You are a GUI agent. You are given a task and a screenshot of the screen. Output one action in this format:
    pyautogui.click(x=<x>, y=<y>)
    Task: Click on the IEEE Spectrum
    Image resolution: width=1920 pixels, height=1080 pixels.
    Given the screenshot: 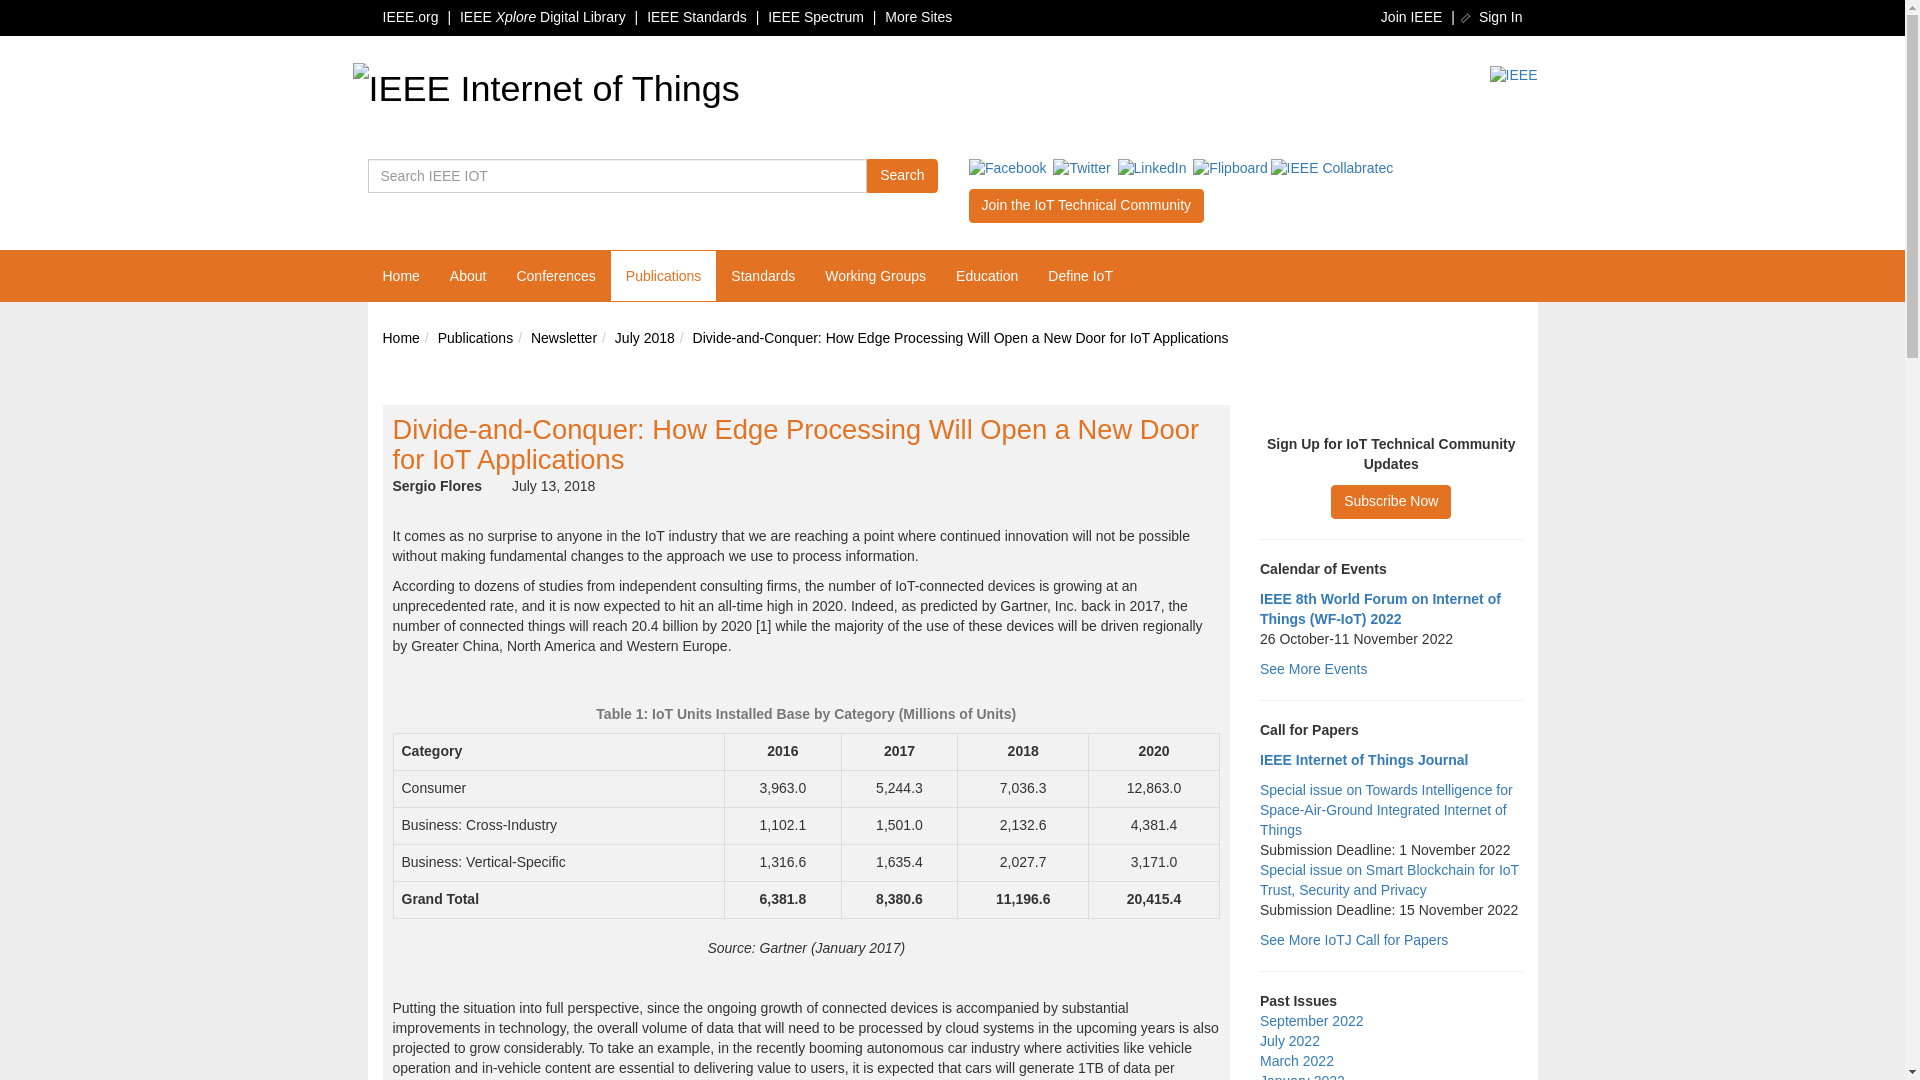 What is the action you would take?
    pyautogui.click(x=816, y=16)
    